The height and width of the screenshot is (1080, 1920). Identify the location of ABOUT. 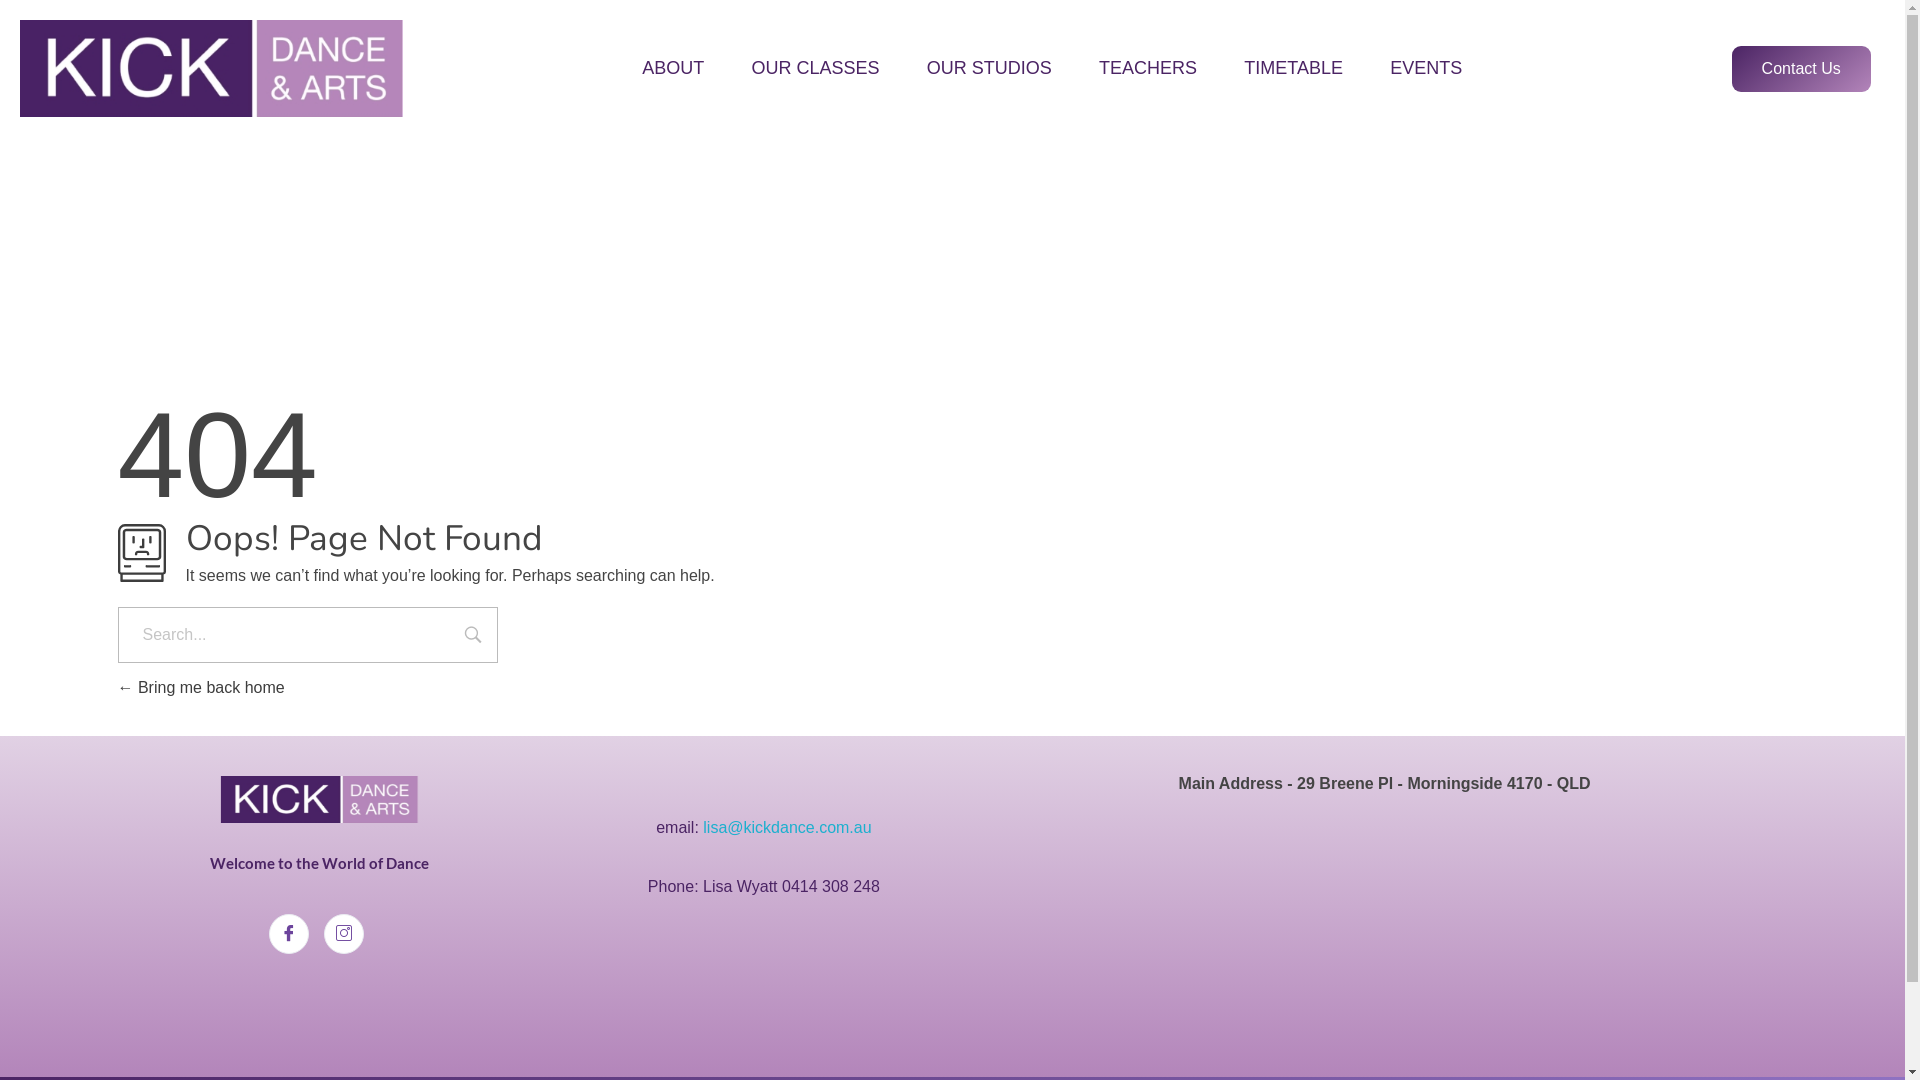
(674, 68).